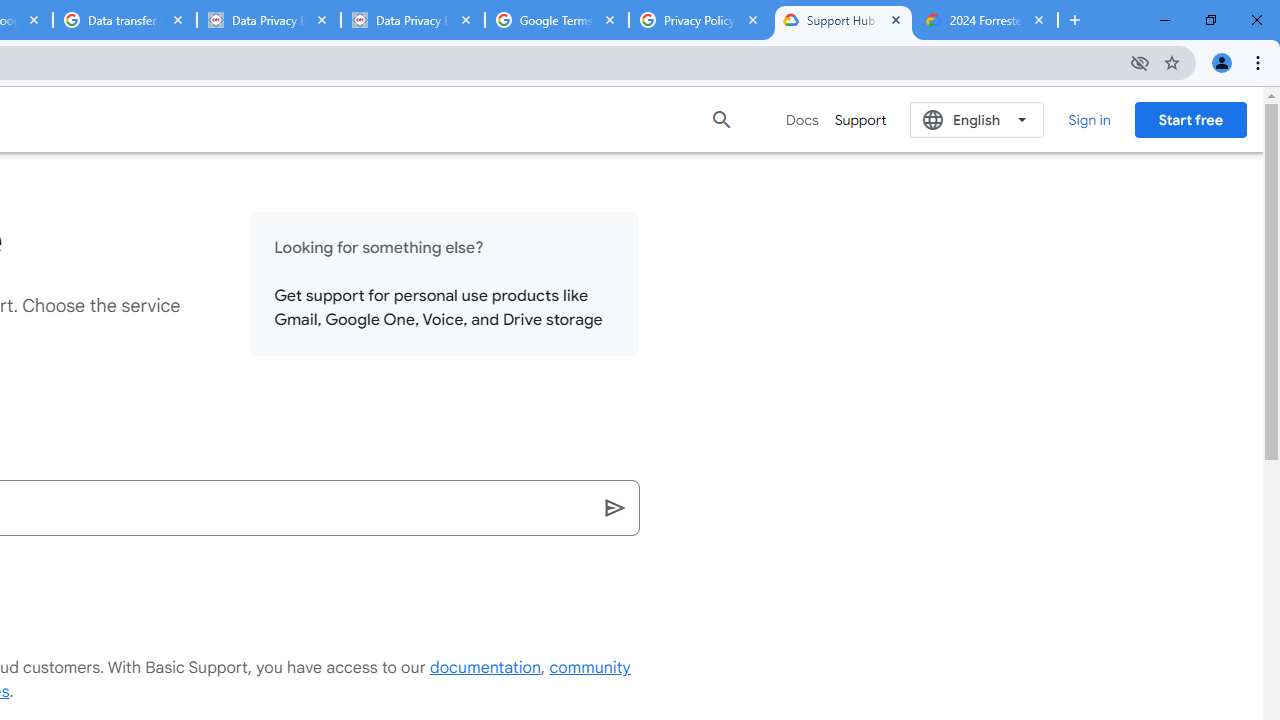 This screenshot has width=1280, height=720. I want to click on documentation, so click(486, 668).